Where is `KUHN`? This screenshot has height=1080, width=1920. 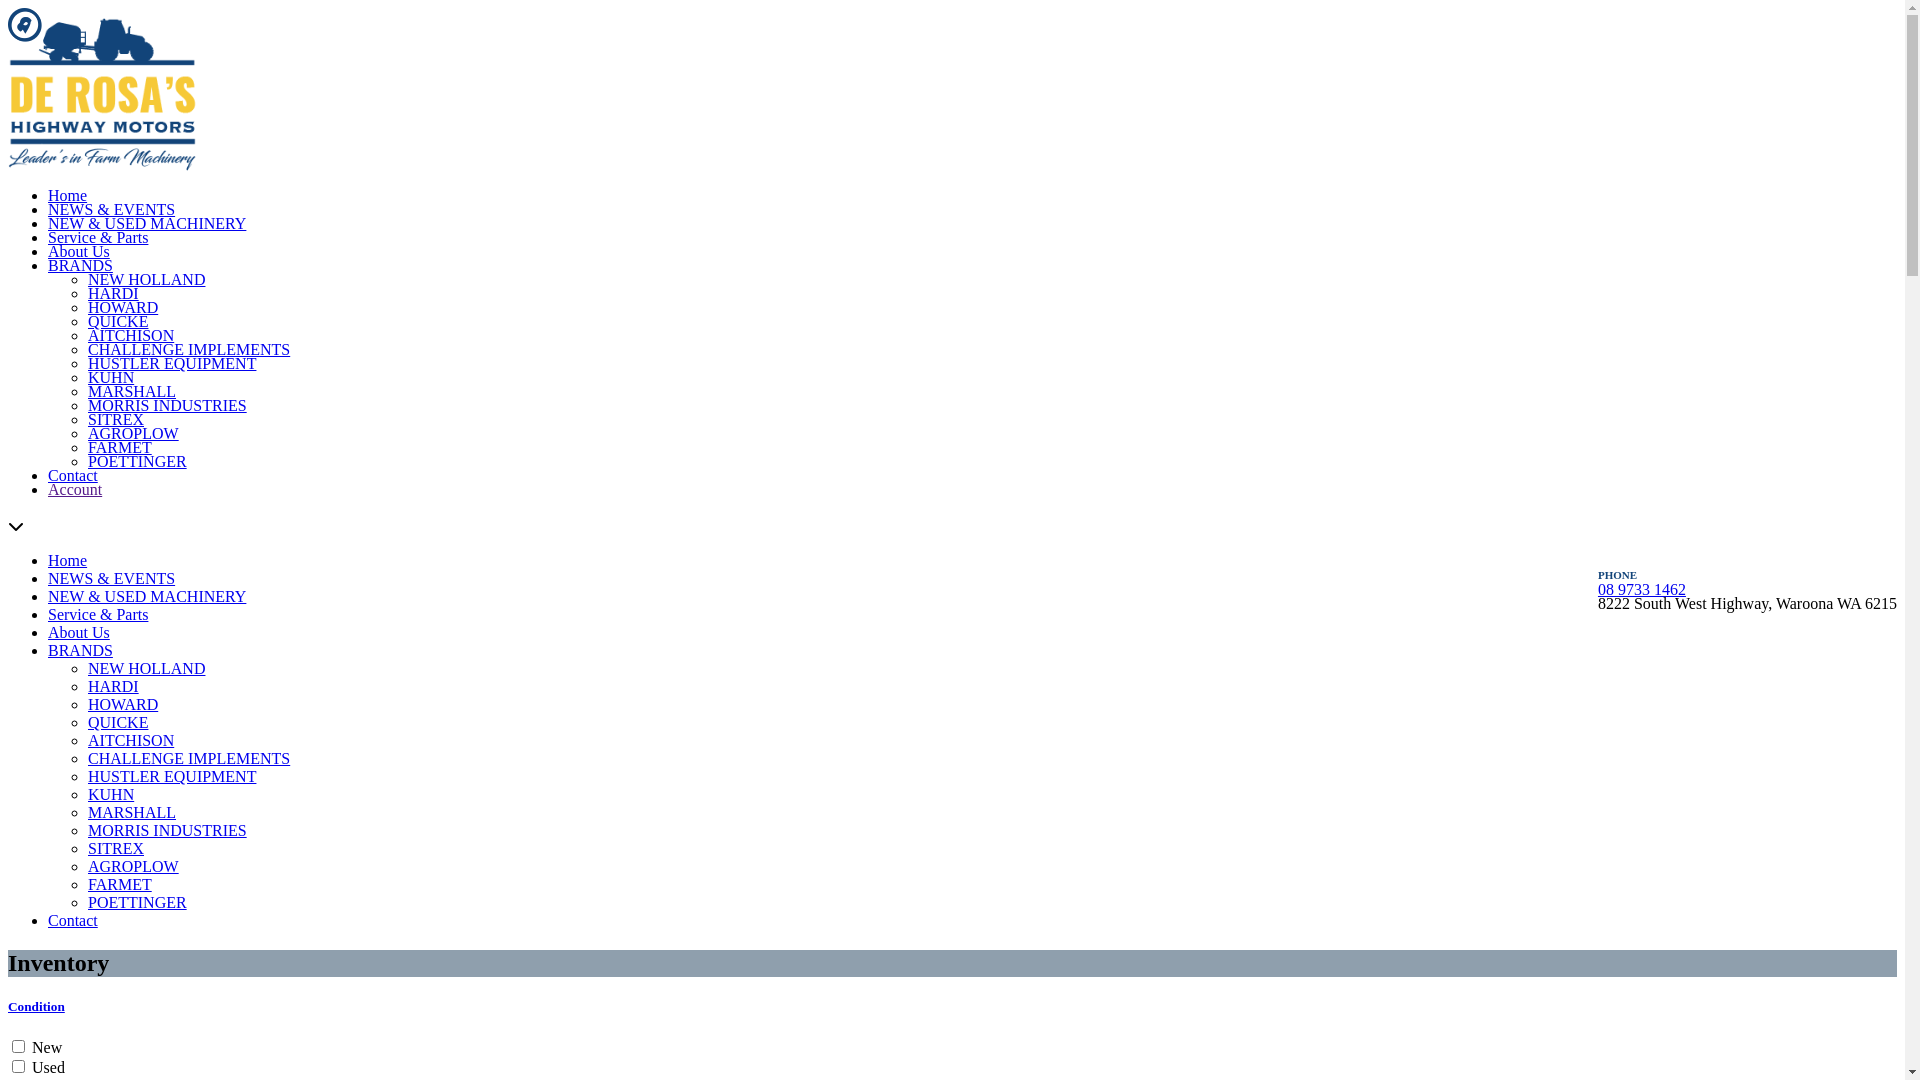 KUHN is located at coordinates (111, 794).